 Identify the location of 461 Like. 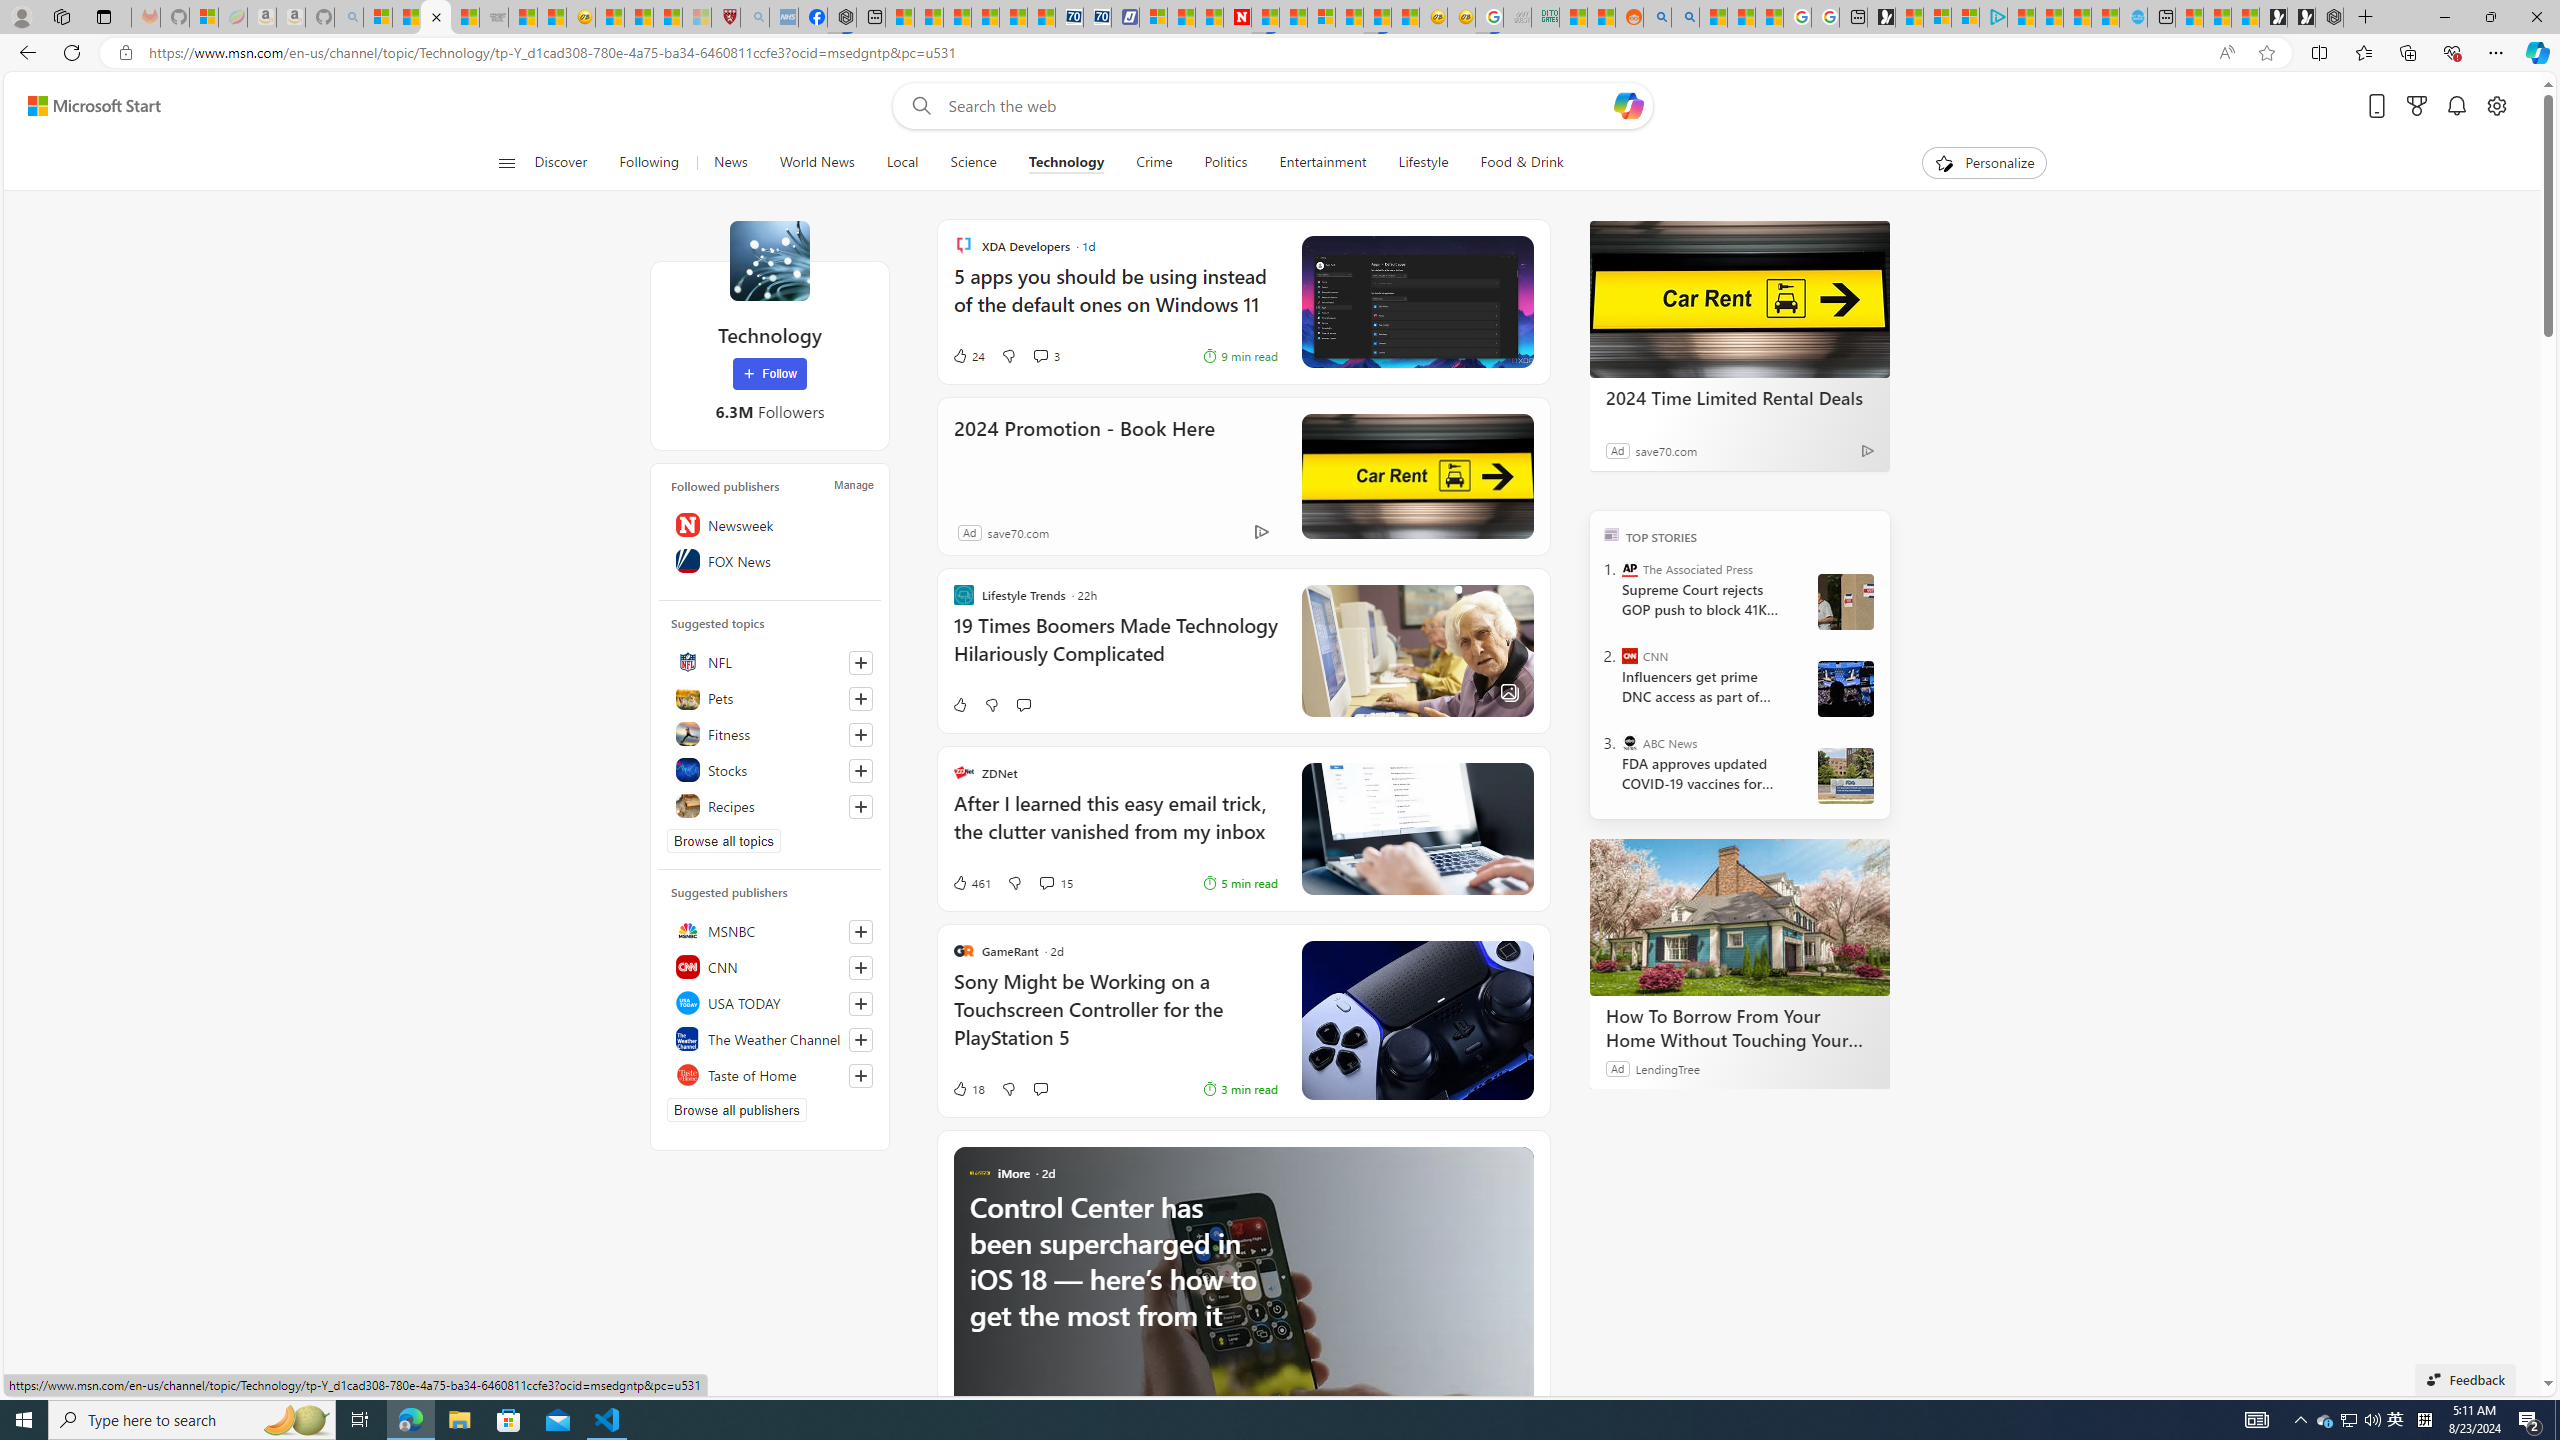
(970, 883).